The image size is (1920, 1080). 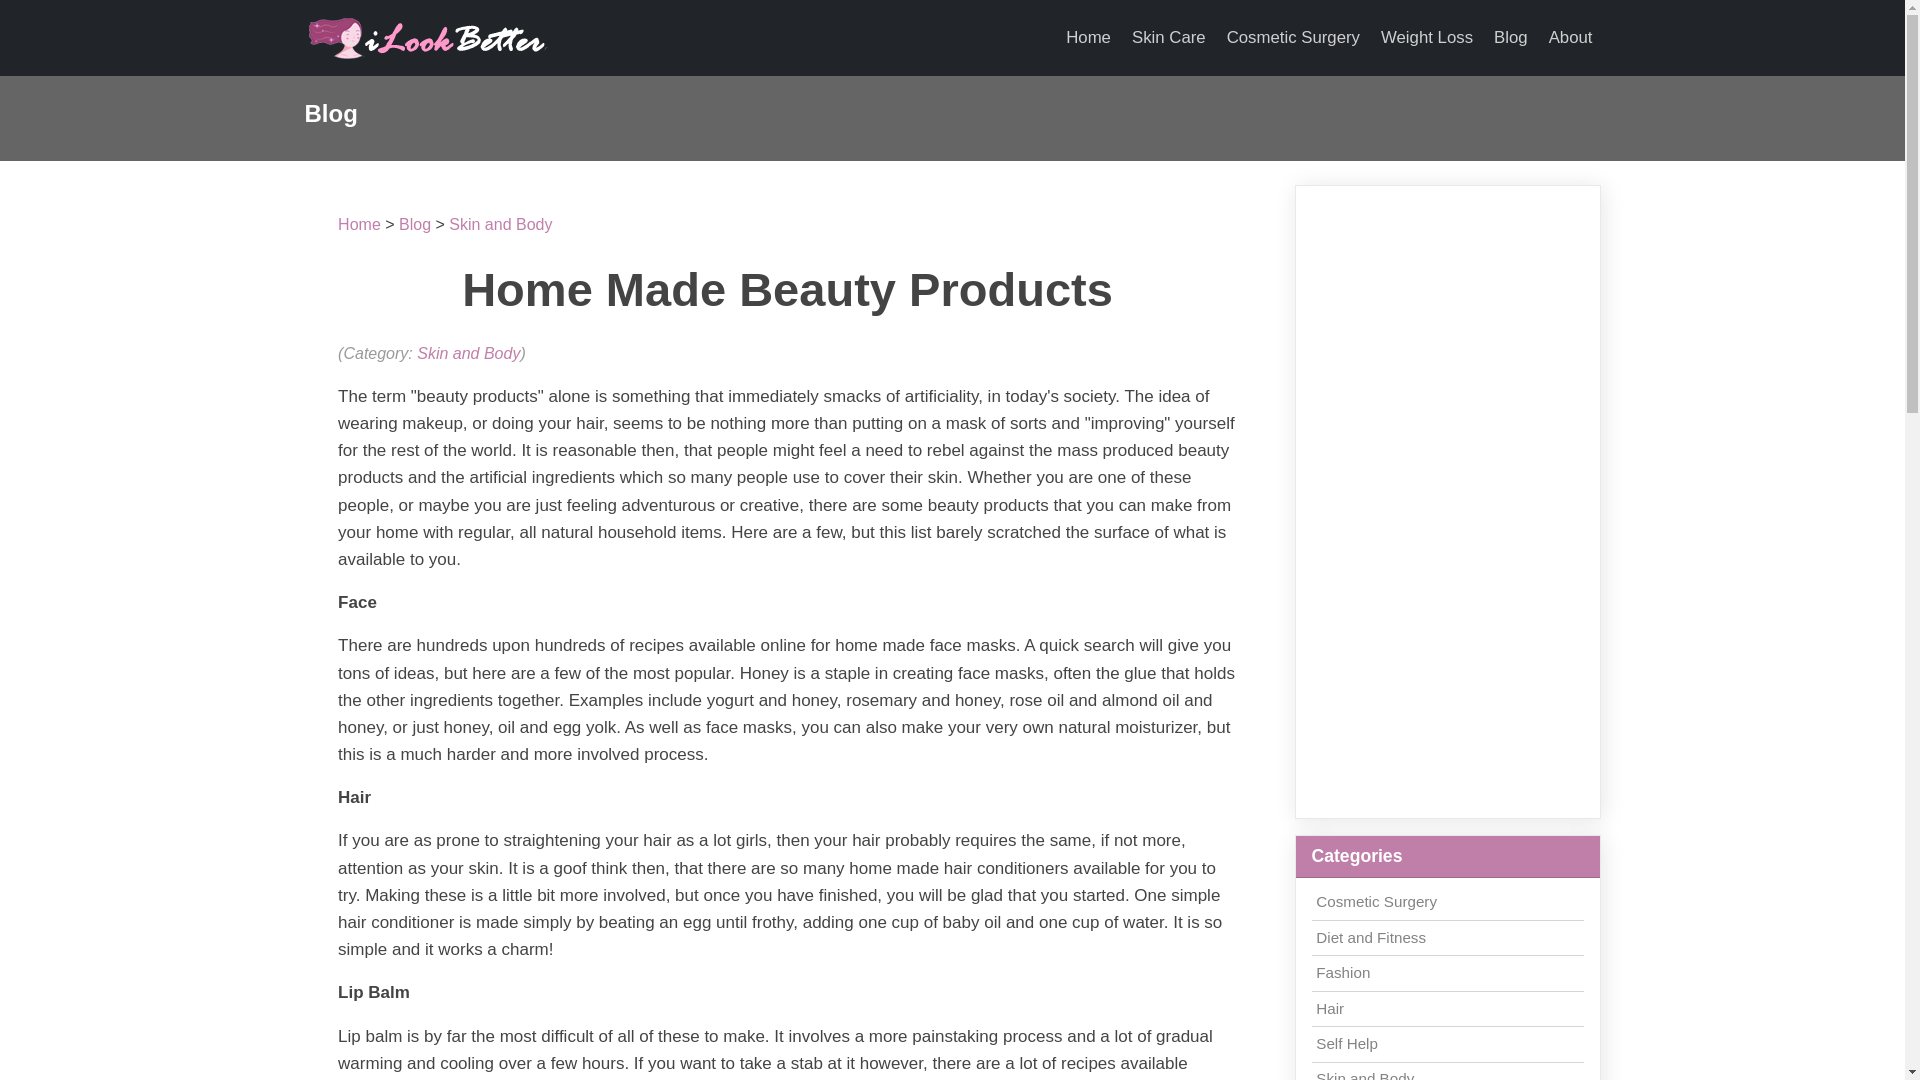 What do you see at coordinates (1342, 972) in the screenshot?
I see `Fashion` at bounding box center [1342, 972].